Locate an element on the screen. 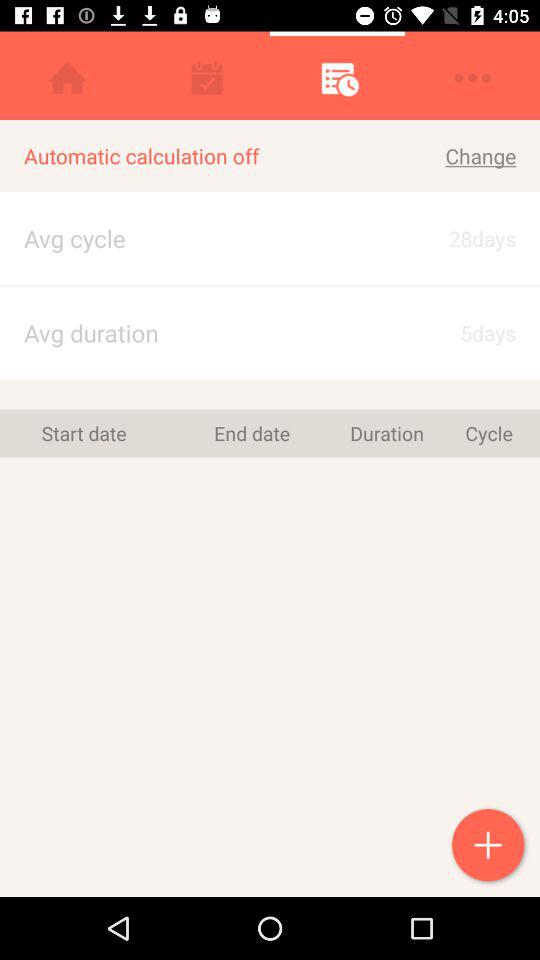 This screenshot has width=540, height=960. launch icon below the change is located at coordinates (464, 238).